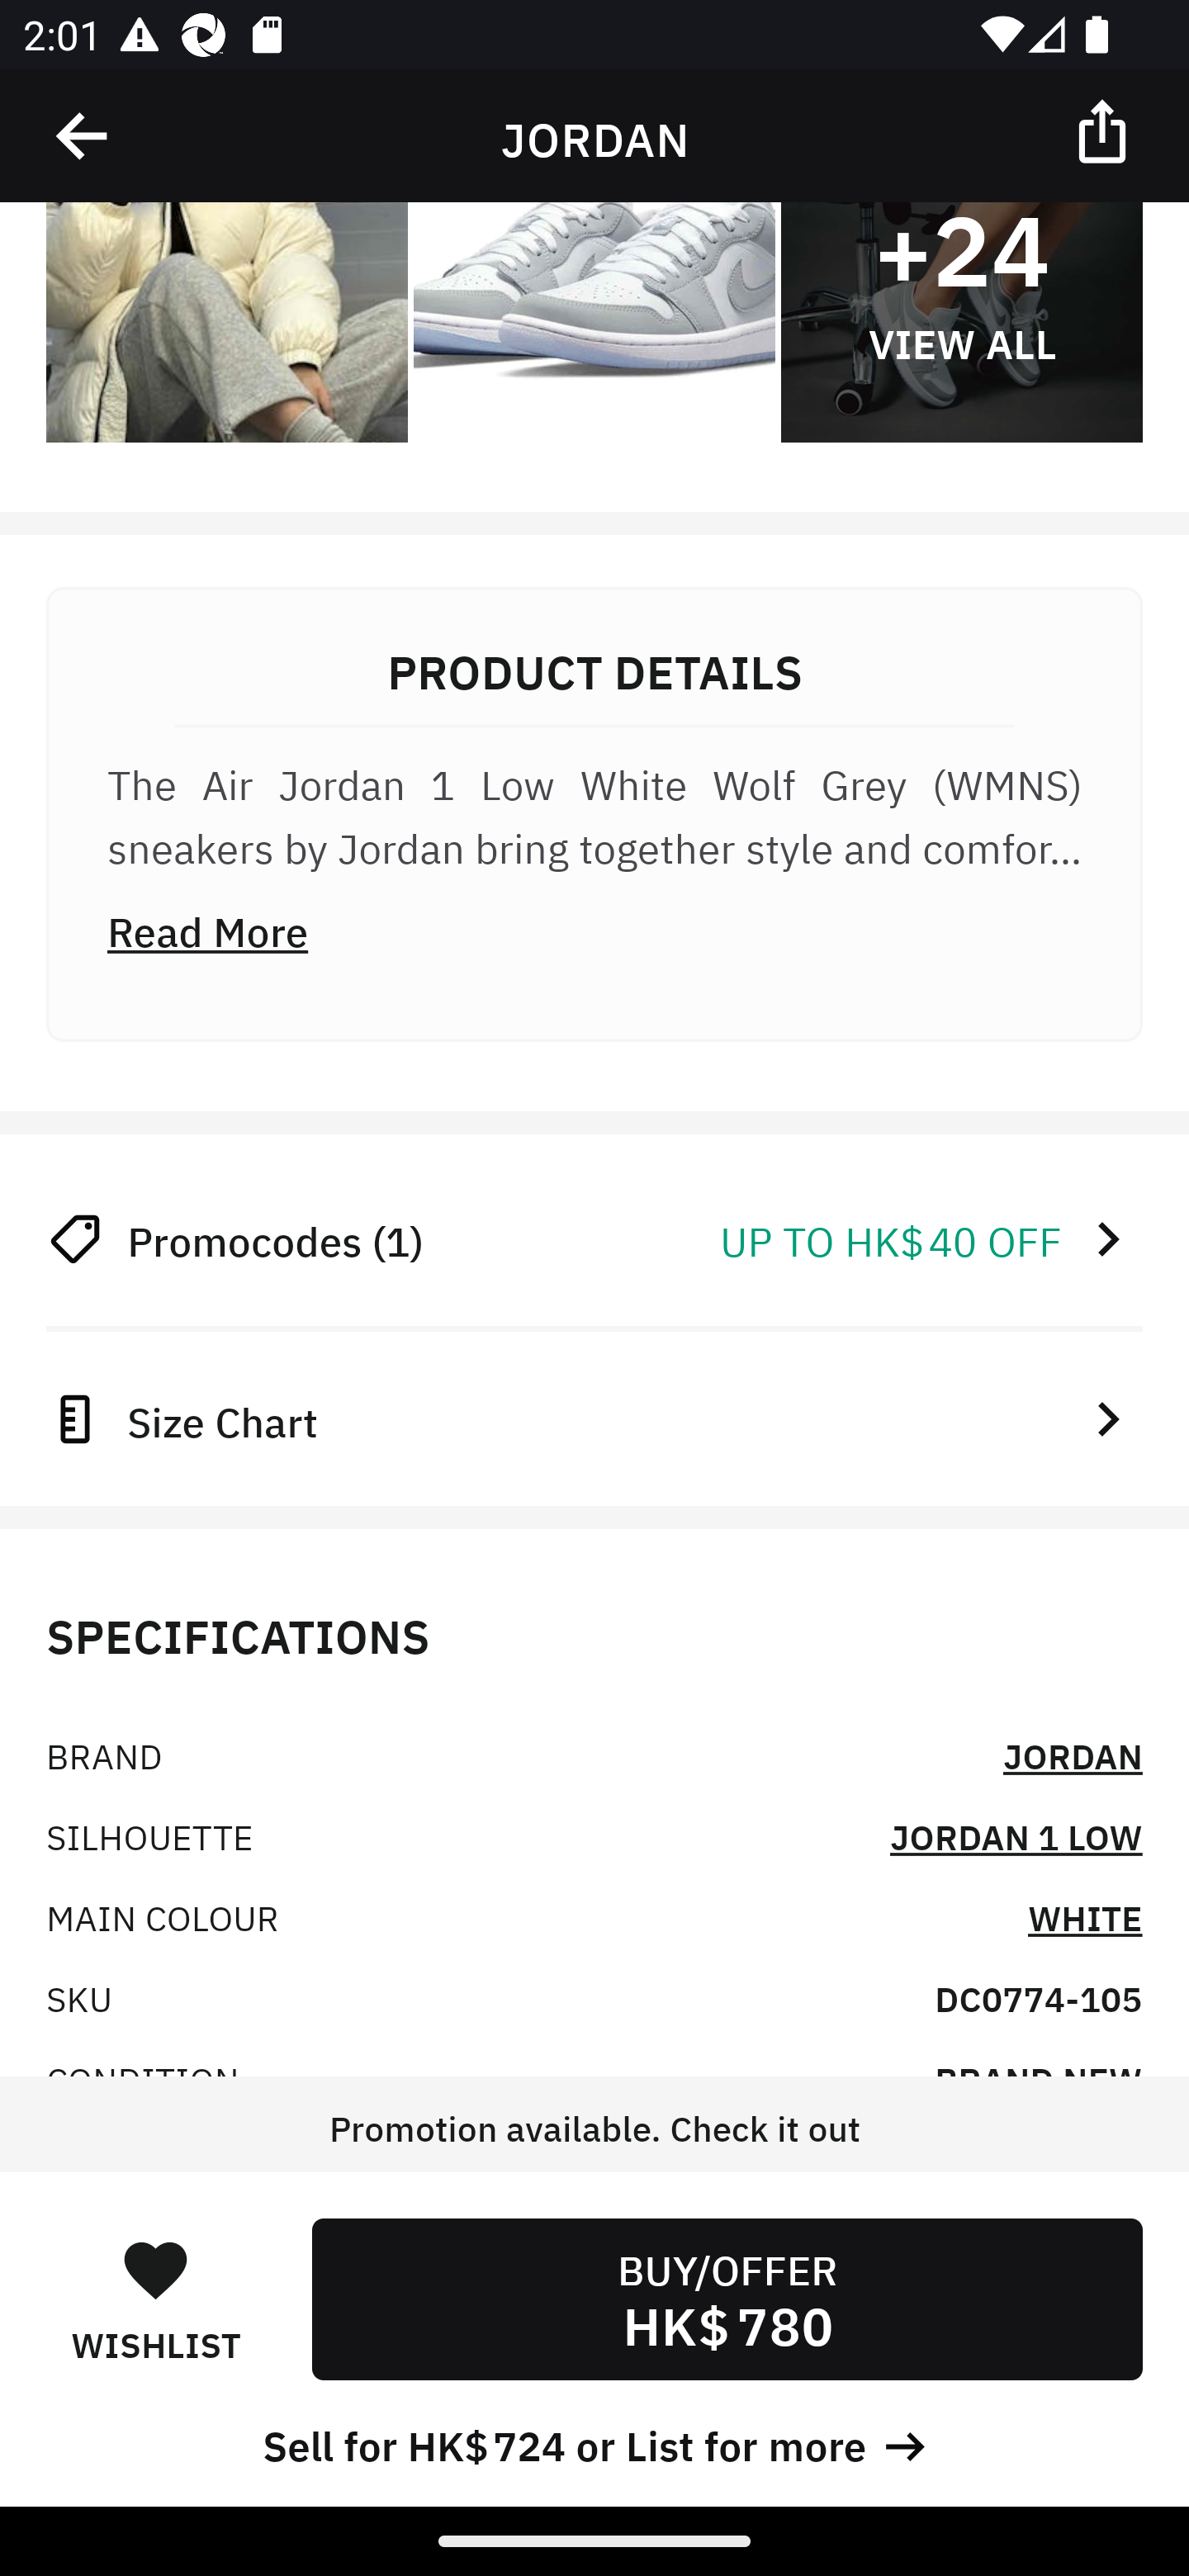  Describe the element at coordinates (155, 2269) in the screenshot. I see `󰋑` at that location.